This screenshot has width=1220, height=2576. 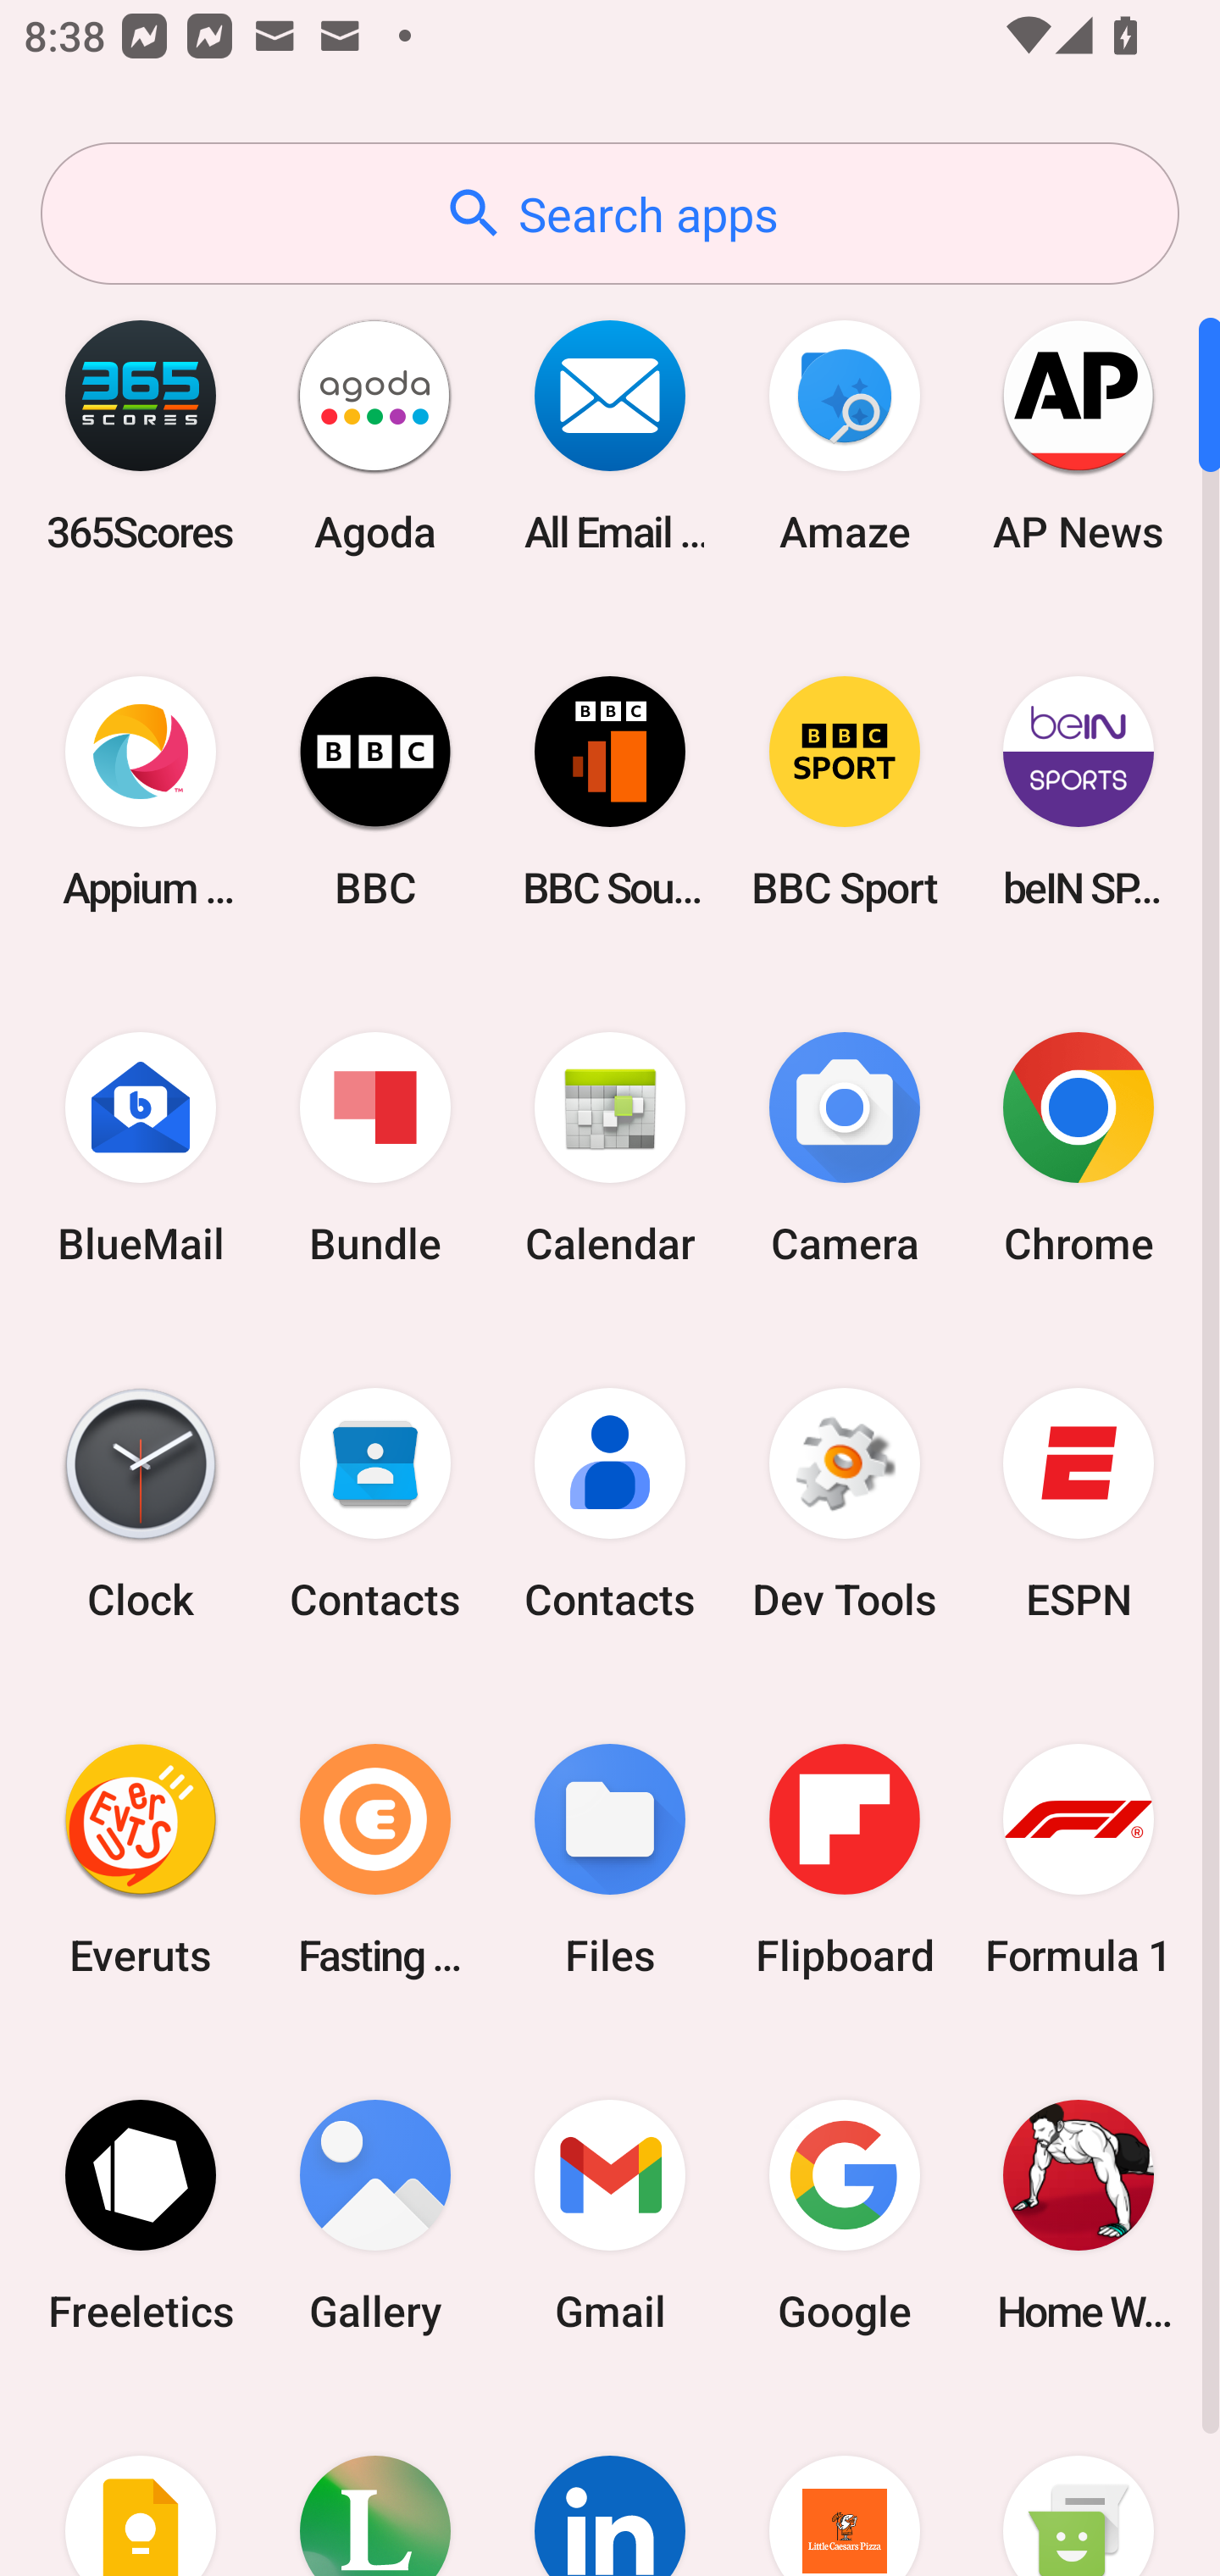 What do you see at coordinates (610, 791) in the screenshot?
I see `BBC Sounds` at bounding box center [610, 791].